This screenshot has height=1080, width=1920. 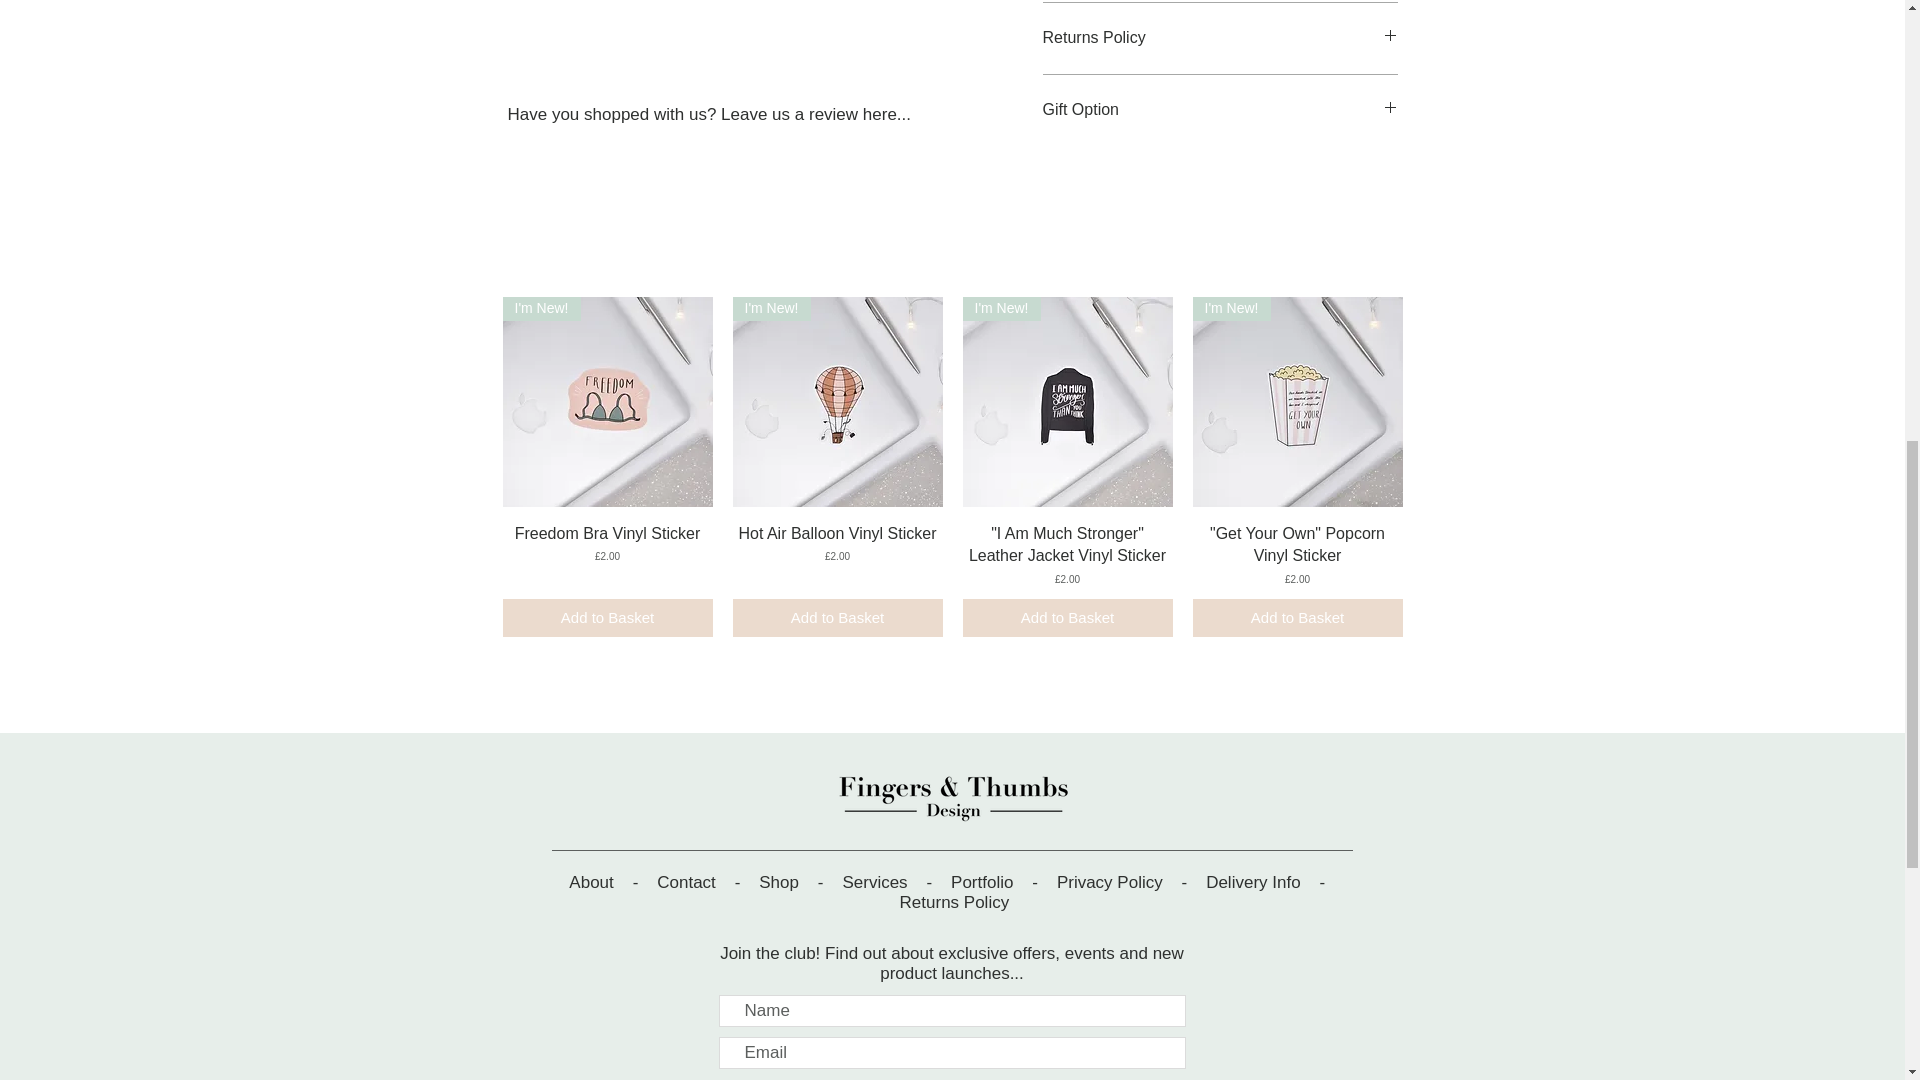 I want to click on Add to Basket, so click(x=1066, y=618).